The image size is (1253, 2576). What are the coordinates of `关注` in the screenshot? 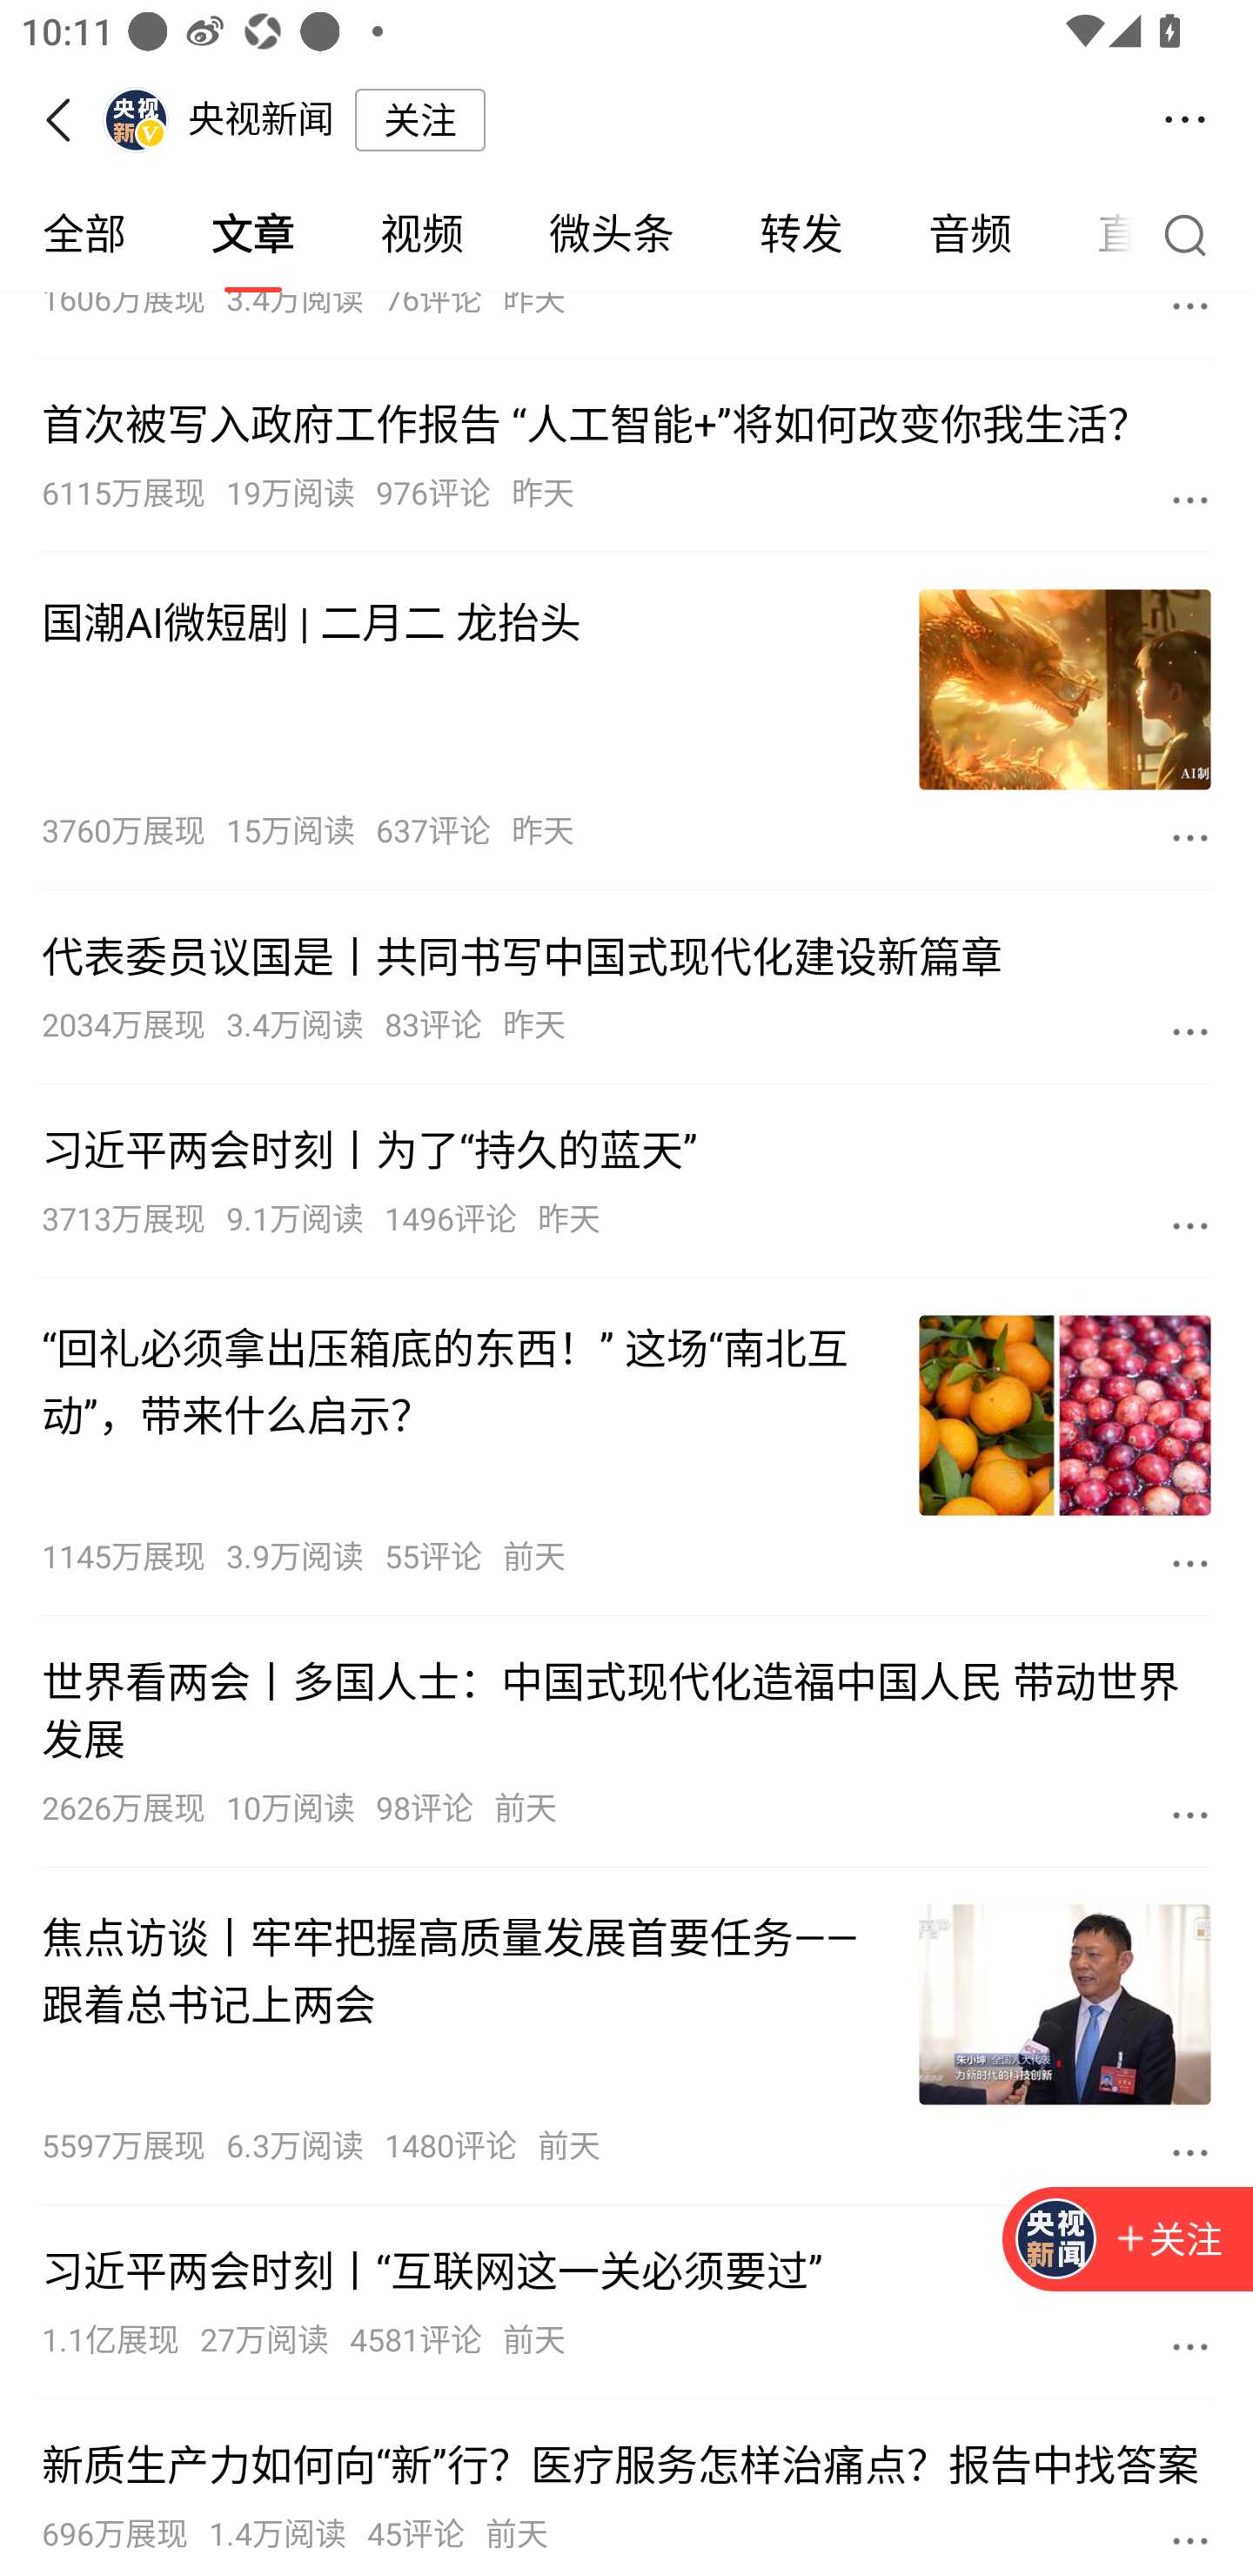 It's located at (419, 119).